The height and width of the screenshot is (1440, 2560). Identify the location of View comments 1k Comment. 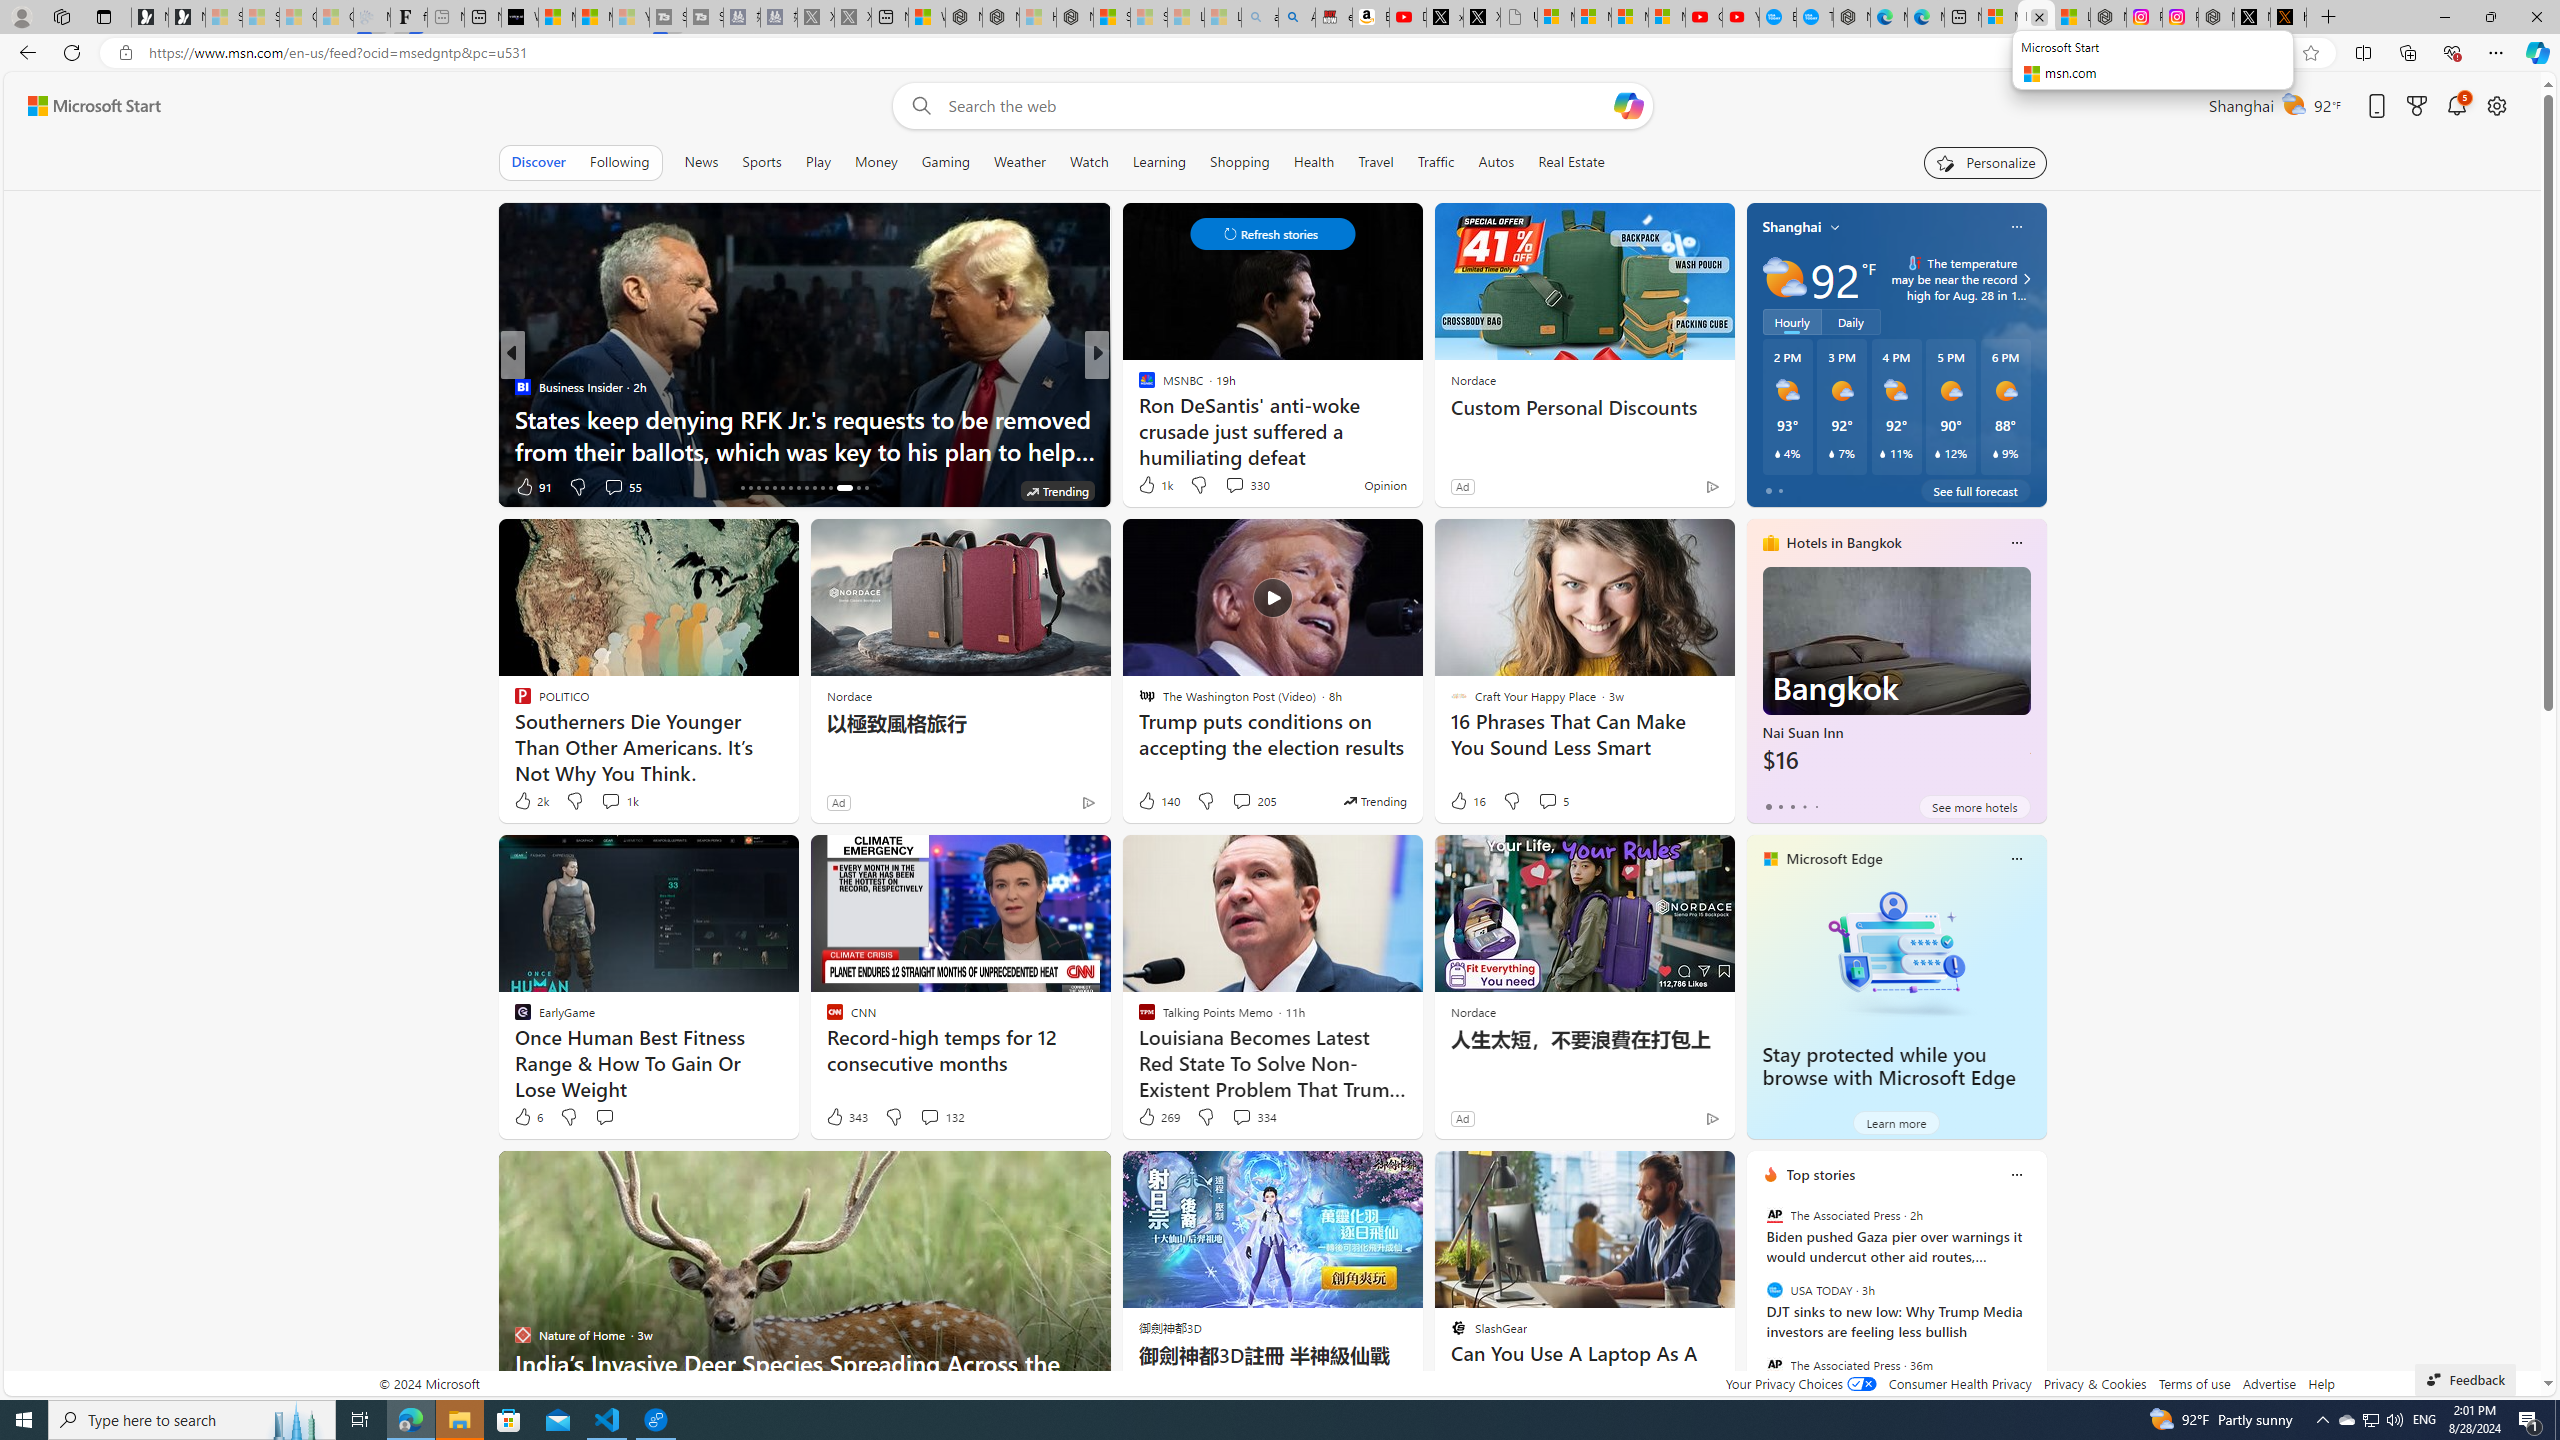
(610, 800).